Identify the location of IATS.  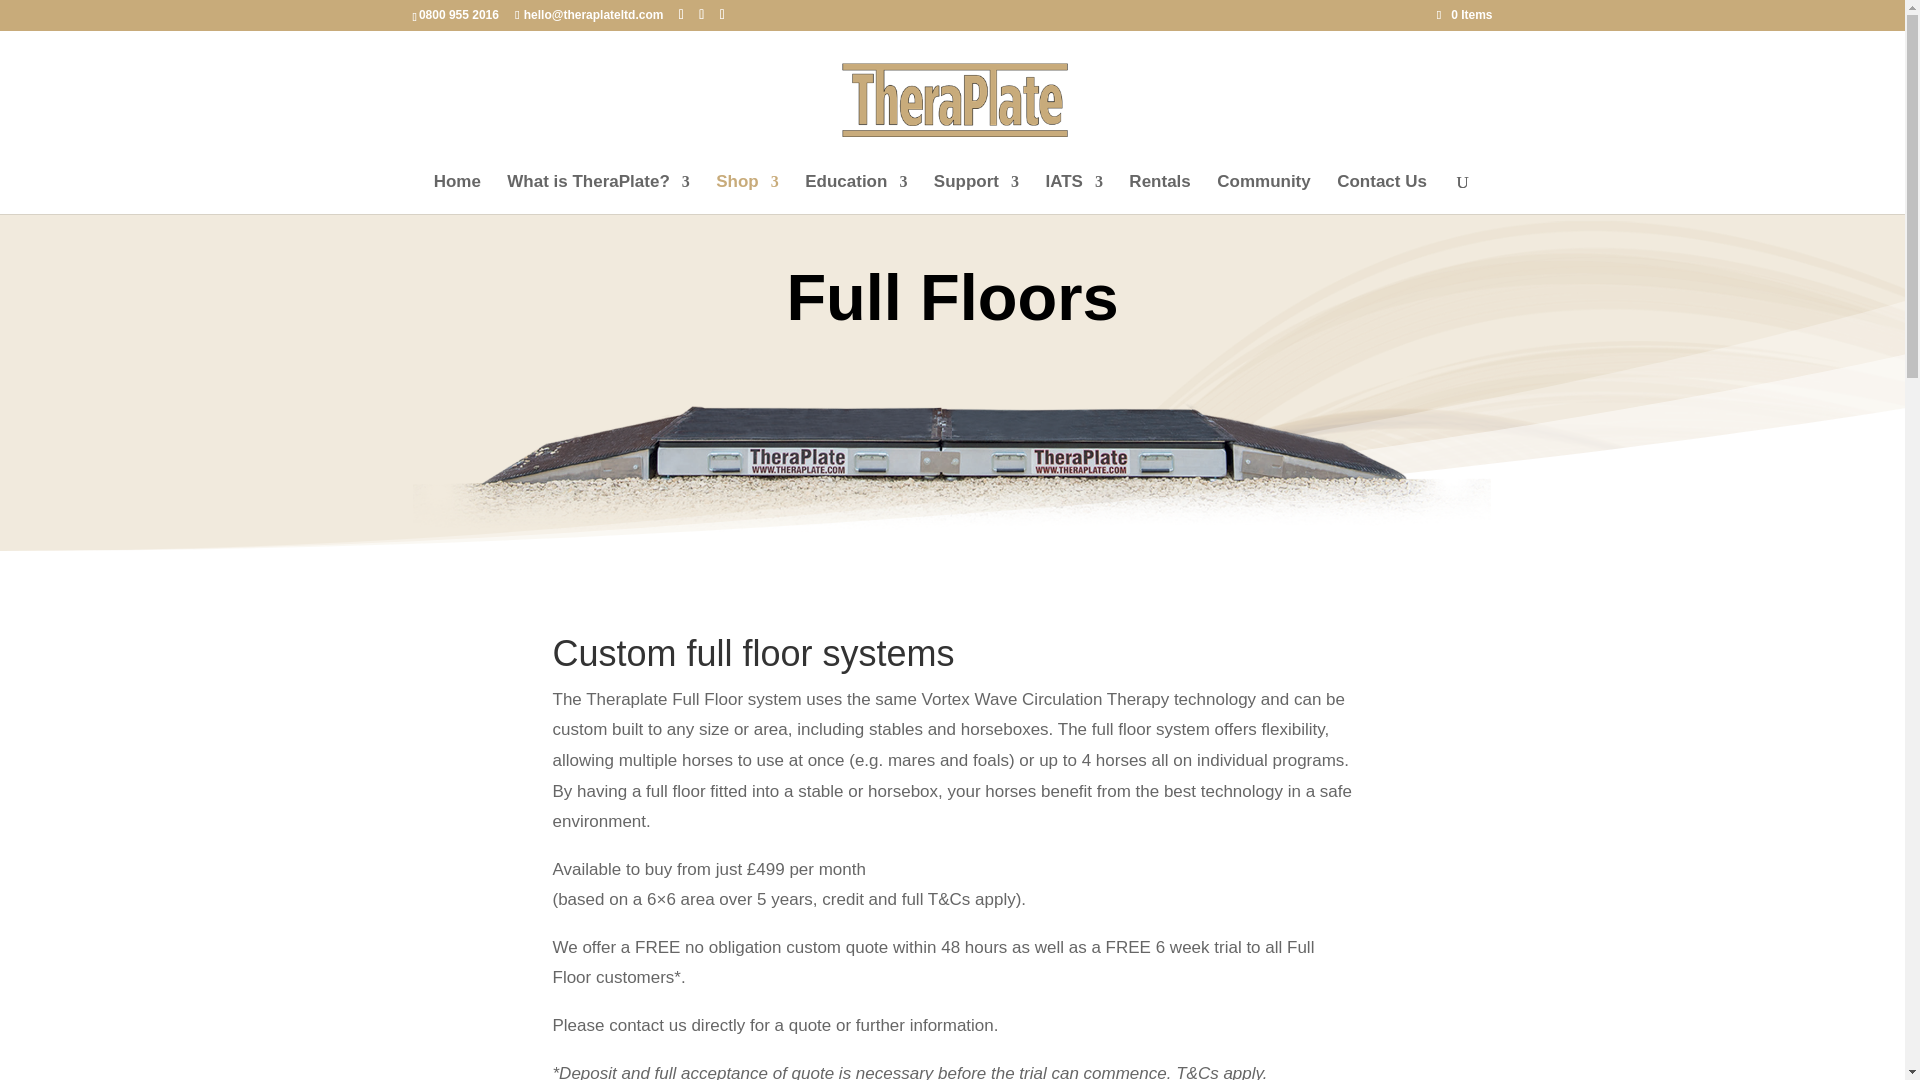
(1073, 194).